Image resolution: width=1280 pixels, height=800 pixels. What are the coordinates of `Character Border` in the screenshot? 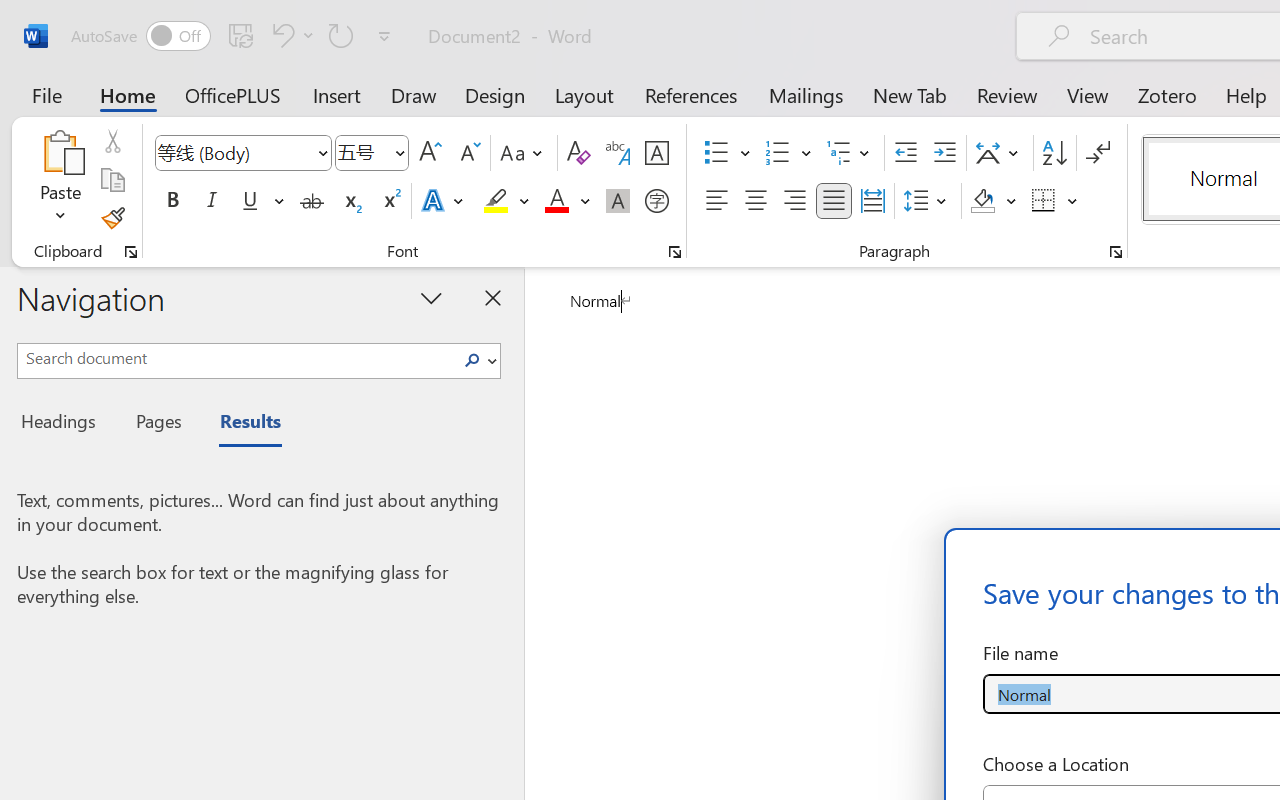 It's located at (656, 153).